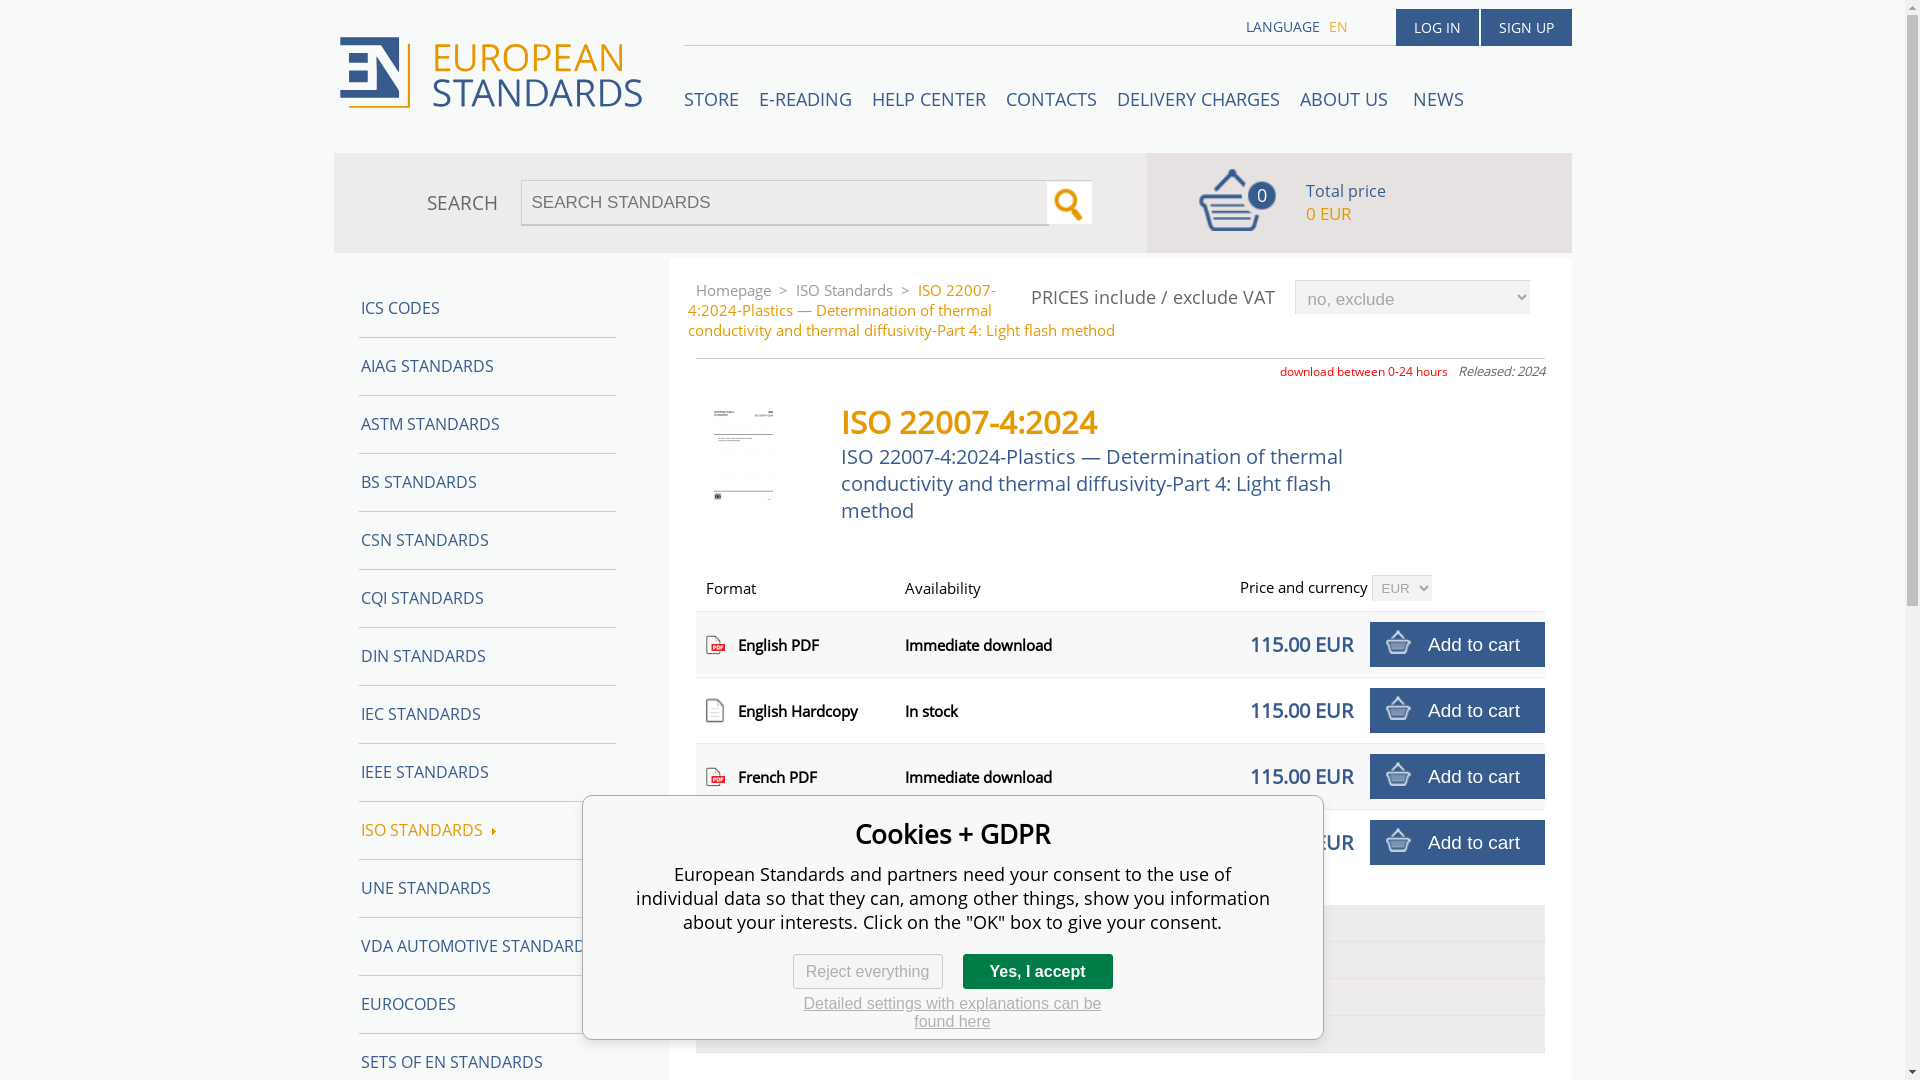 Image resolution: width=1920 pixels, height=1080 pixels. I want to click on CONTACTS, so click(1052, 99).